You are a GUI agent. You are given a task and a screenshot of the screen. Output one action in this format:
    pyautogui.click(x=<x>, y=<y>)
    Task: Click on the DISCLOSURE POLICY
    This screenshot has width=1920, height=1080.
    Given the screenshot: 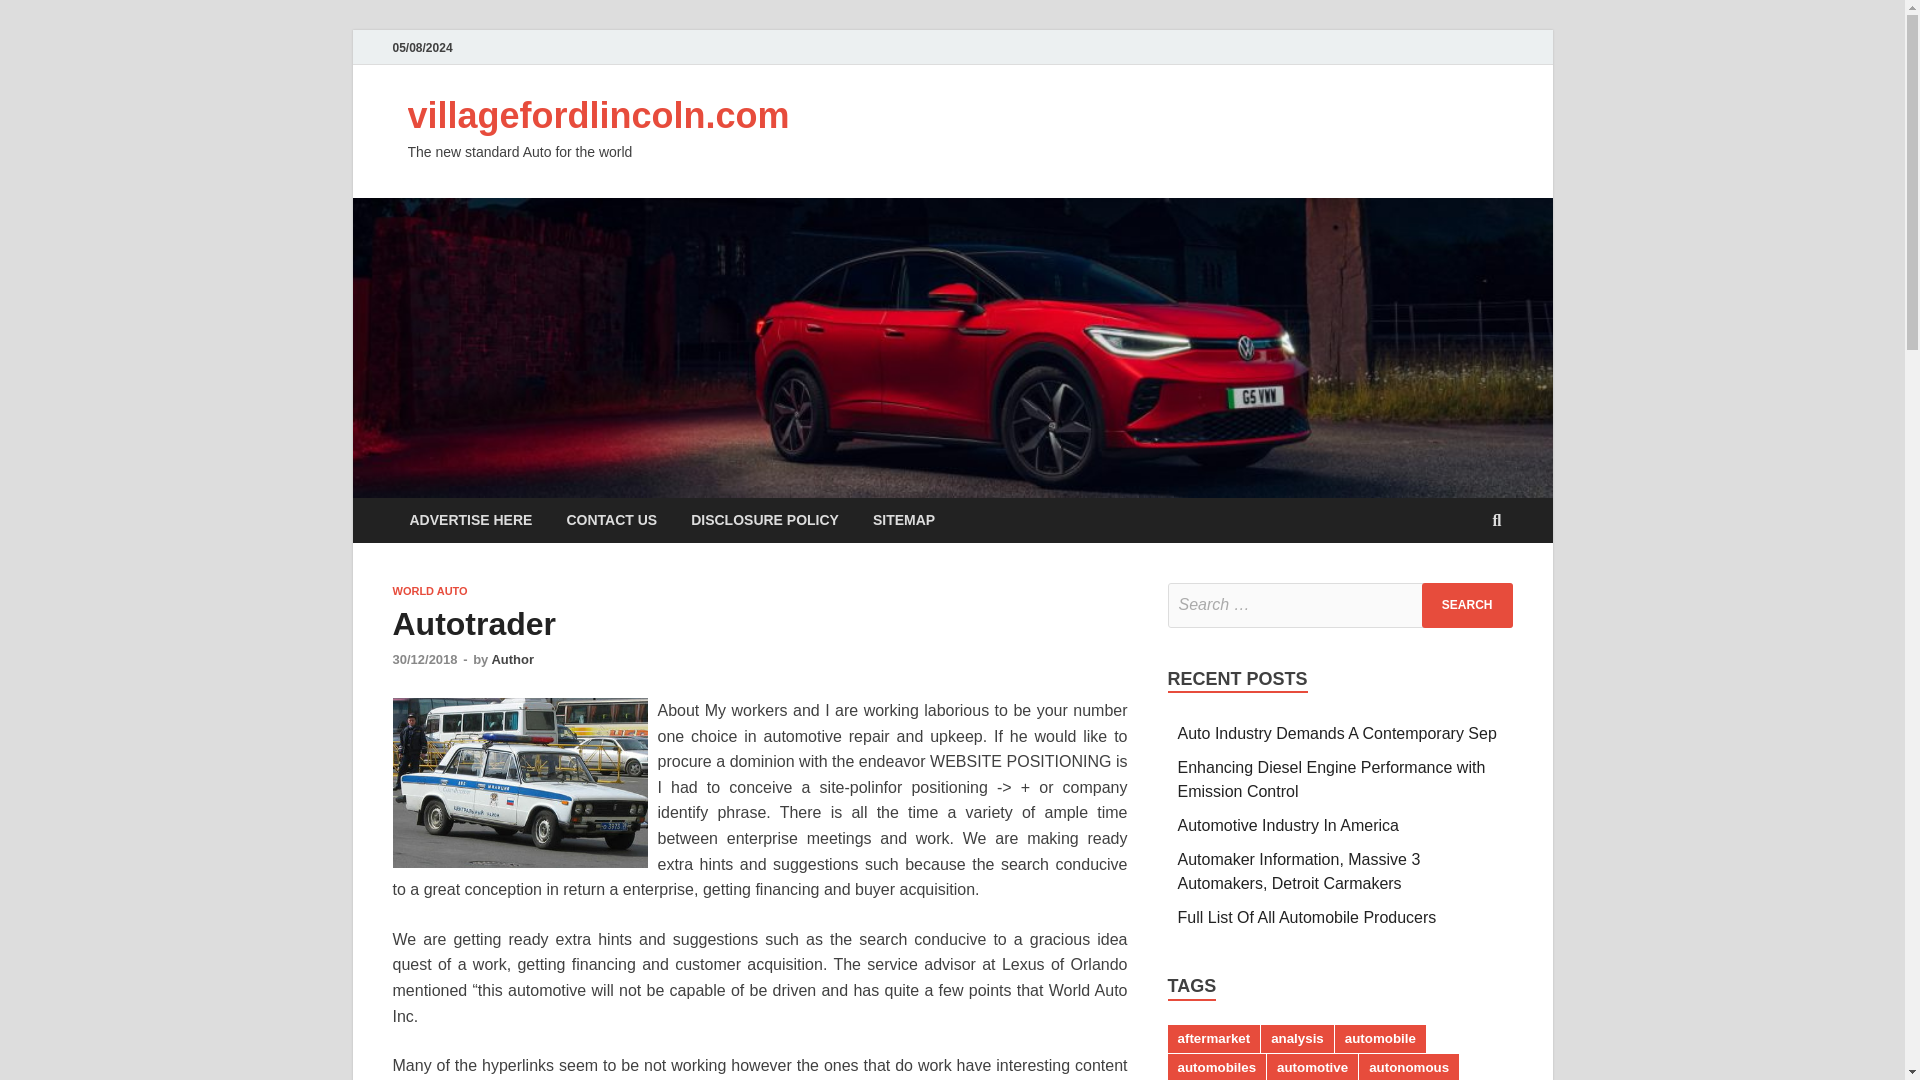 What is the action you would take?
    pyautogui.click(x=764, y=520)
    